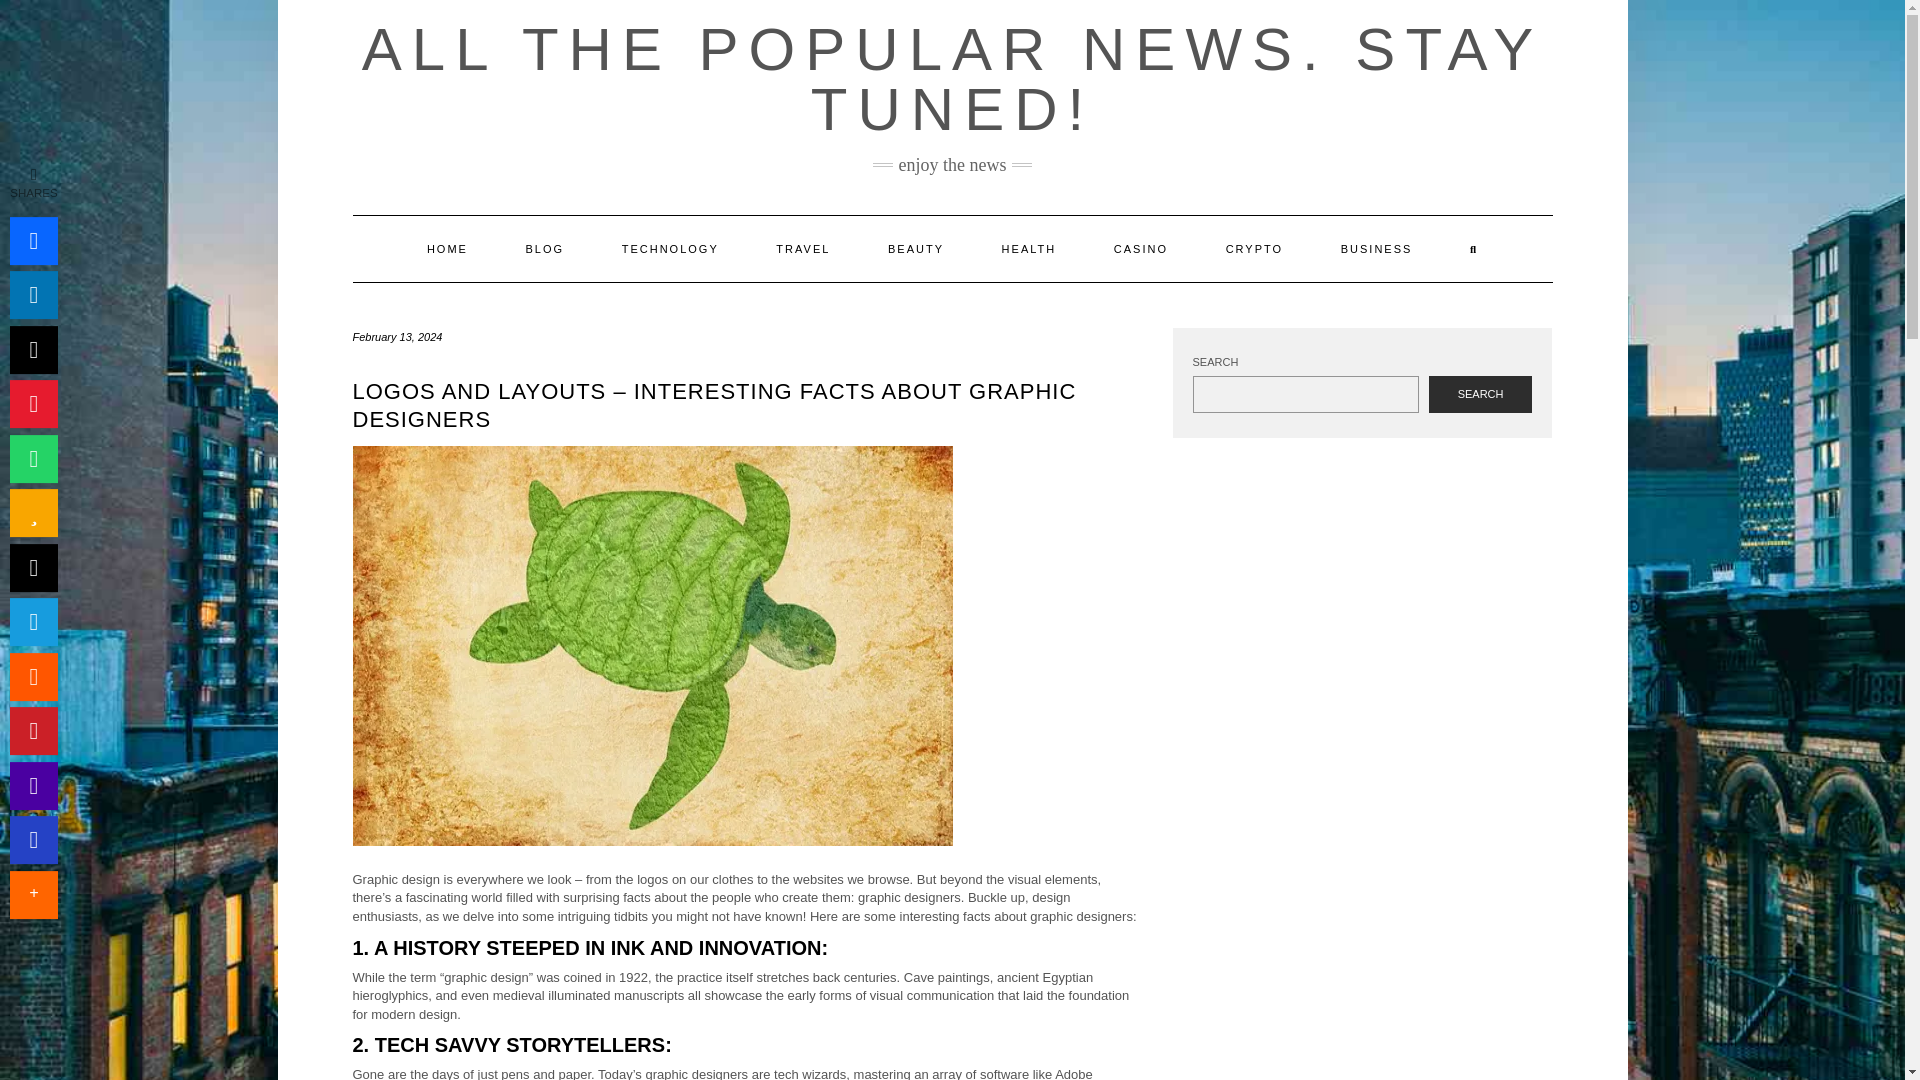  What do you see at coordinates (33, 894) in the screenshot?
I see `More share links` at bounding box center [33, 894].